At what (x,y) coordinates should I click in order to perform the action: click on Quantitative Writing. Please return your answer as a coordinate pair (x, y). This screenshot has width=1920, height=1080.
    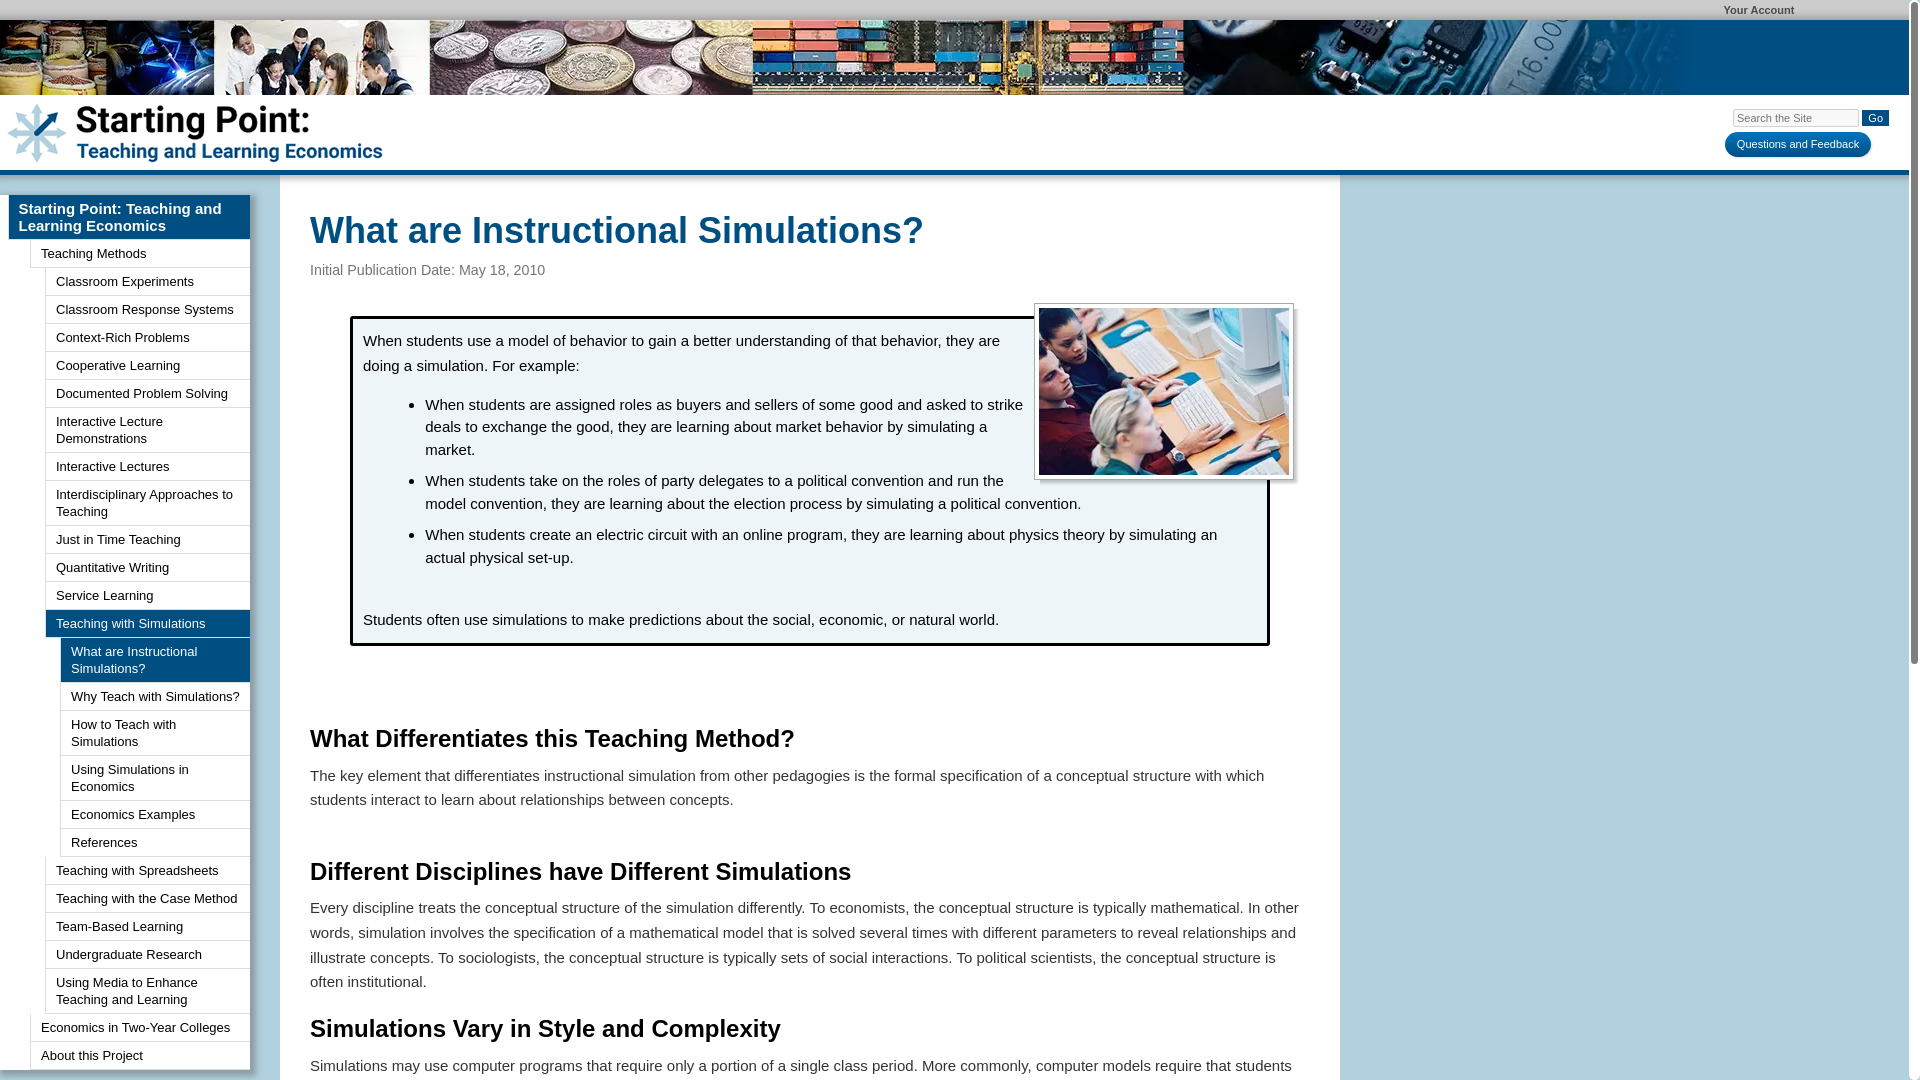
    Looking at the image, I should click on (146, 568).